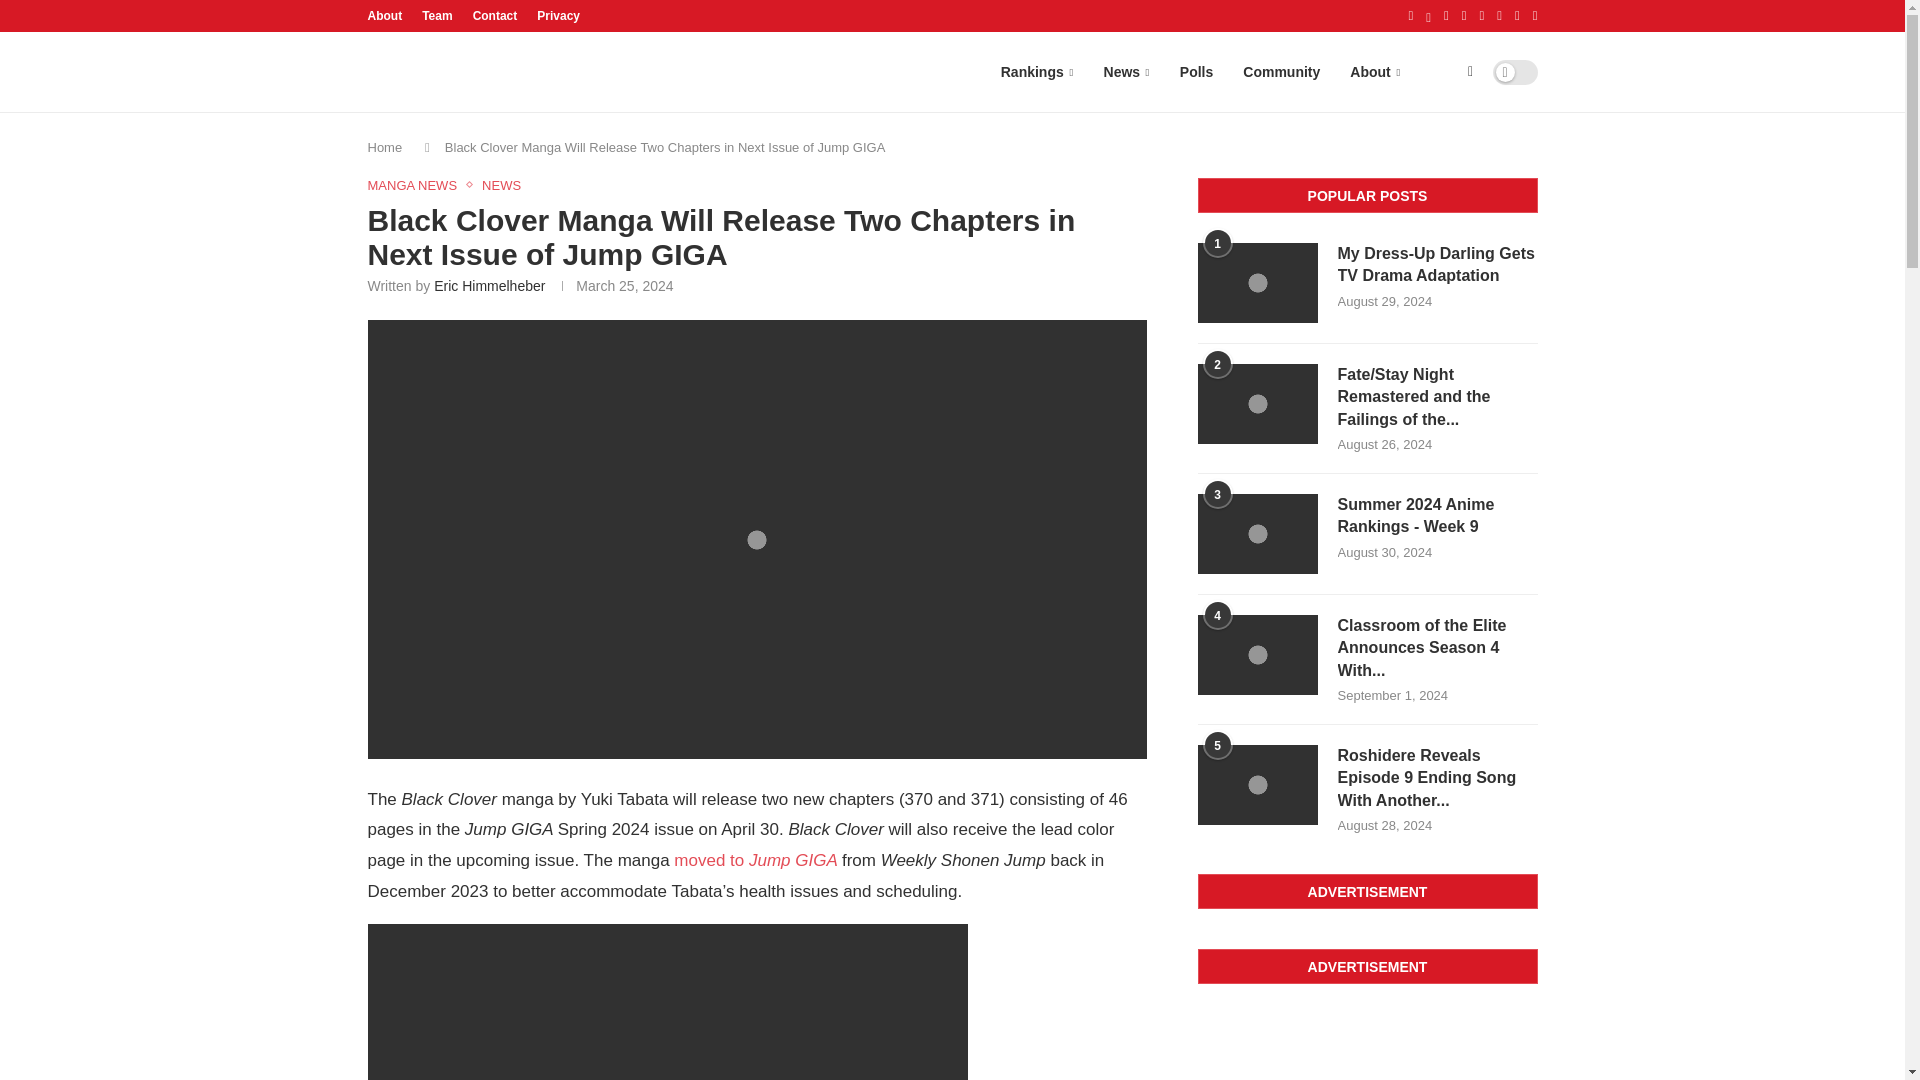 The height and width of the screenshot is (1080, 1920). Describe the element at coordinates (386, 16) in the screenshot. I see `About` at that location.